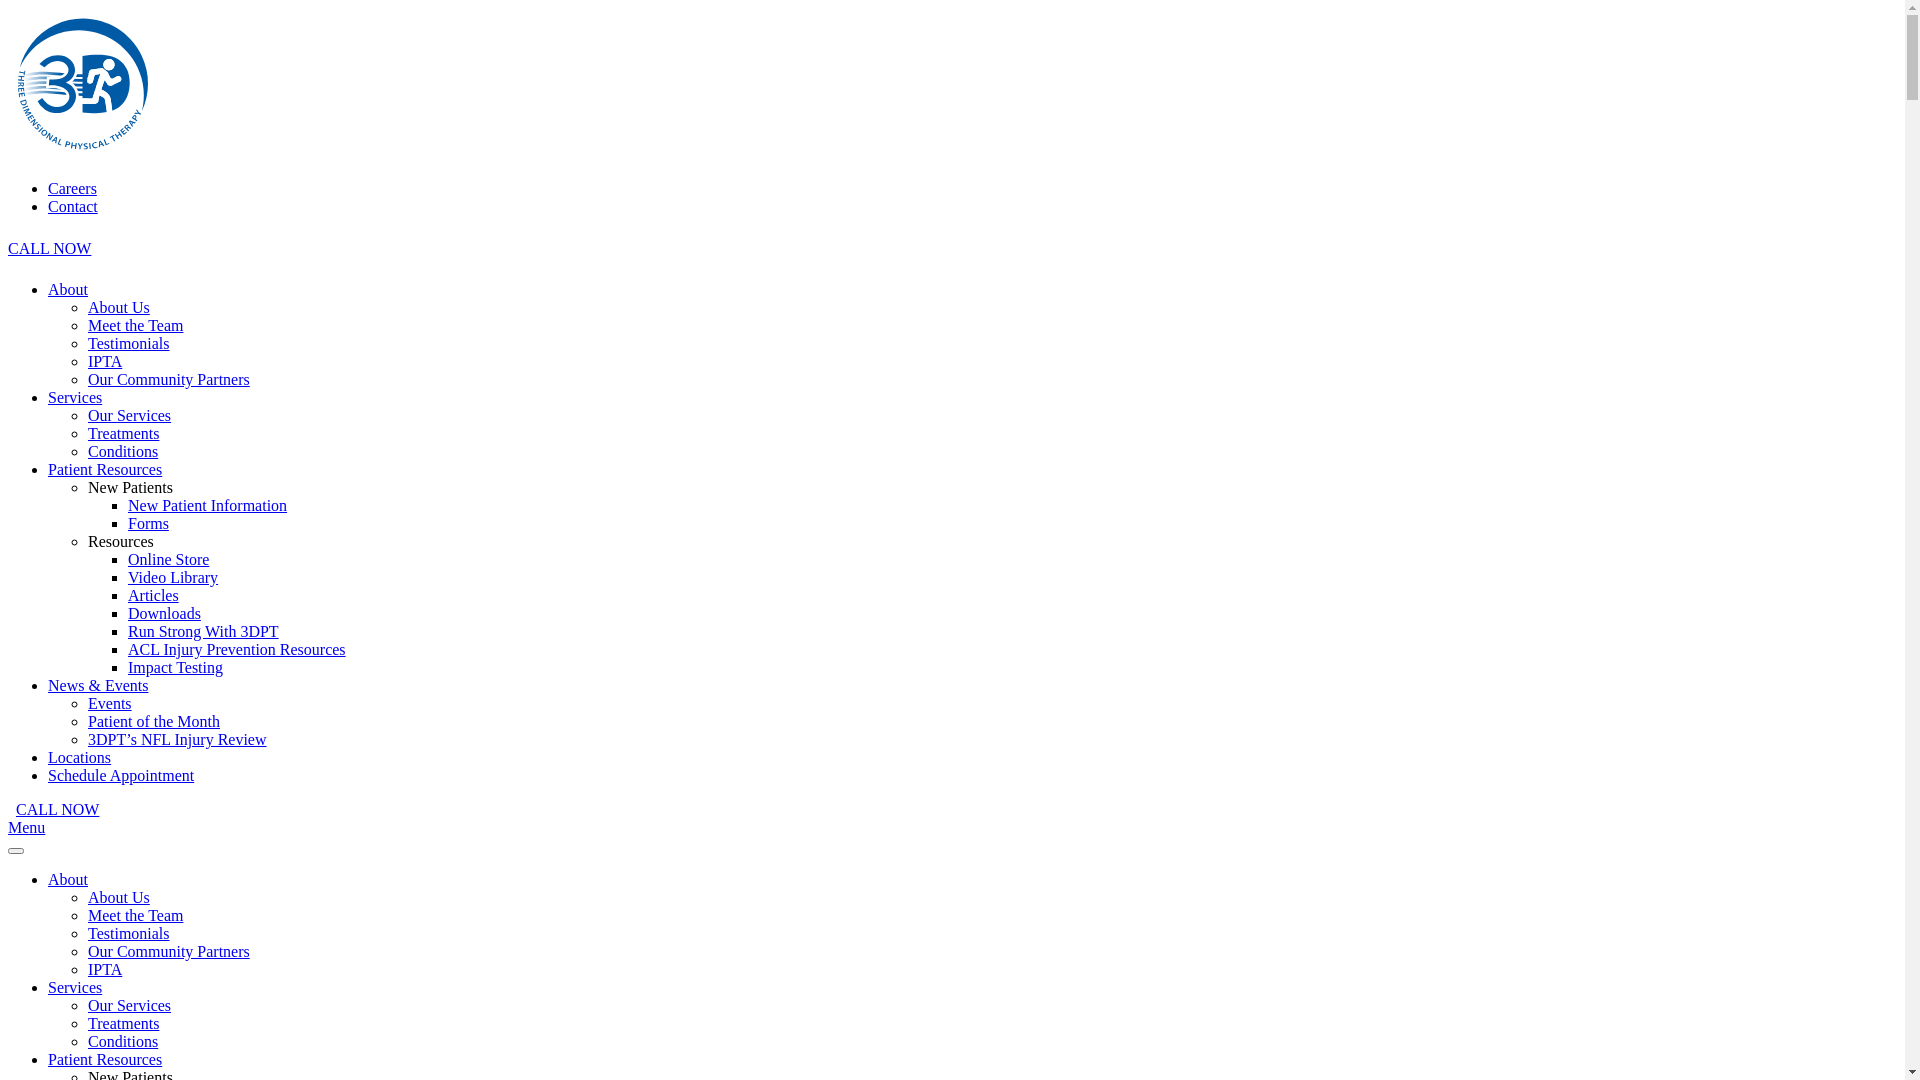  What do you see at coordinates (168, 560) in the screenshot?
I see `Online Store` at bounding box center [168, 560].